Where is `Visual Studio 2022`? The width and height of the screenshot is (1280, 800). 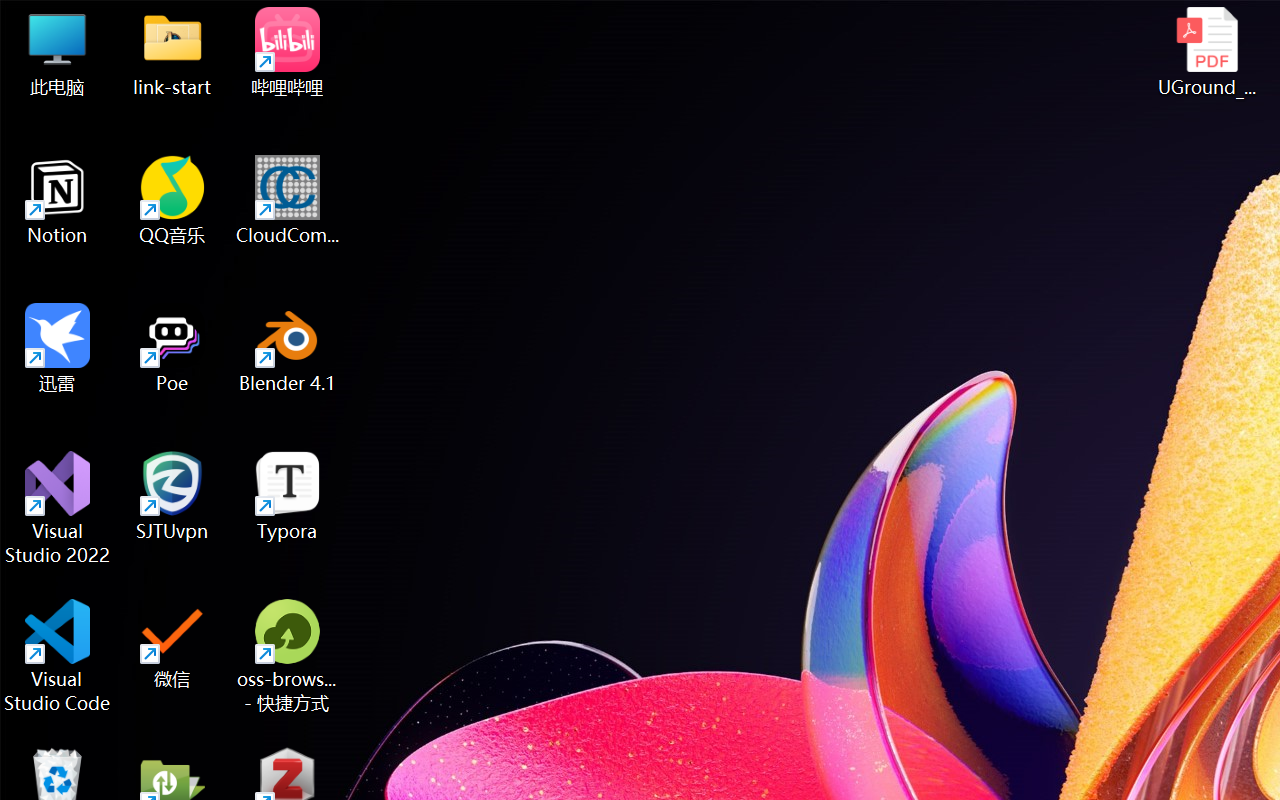
Visual Studio 2022 is located at coordinates (58, 508).